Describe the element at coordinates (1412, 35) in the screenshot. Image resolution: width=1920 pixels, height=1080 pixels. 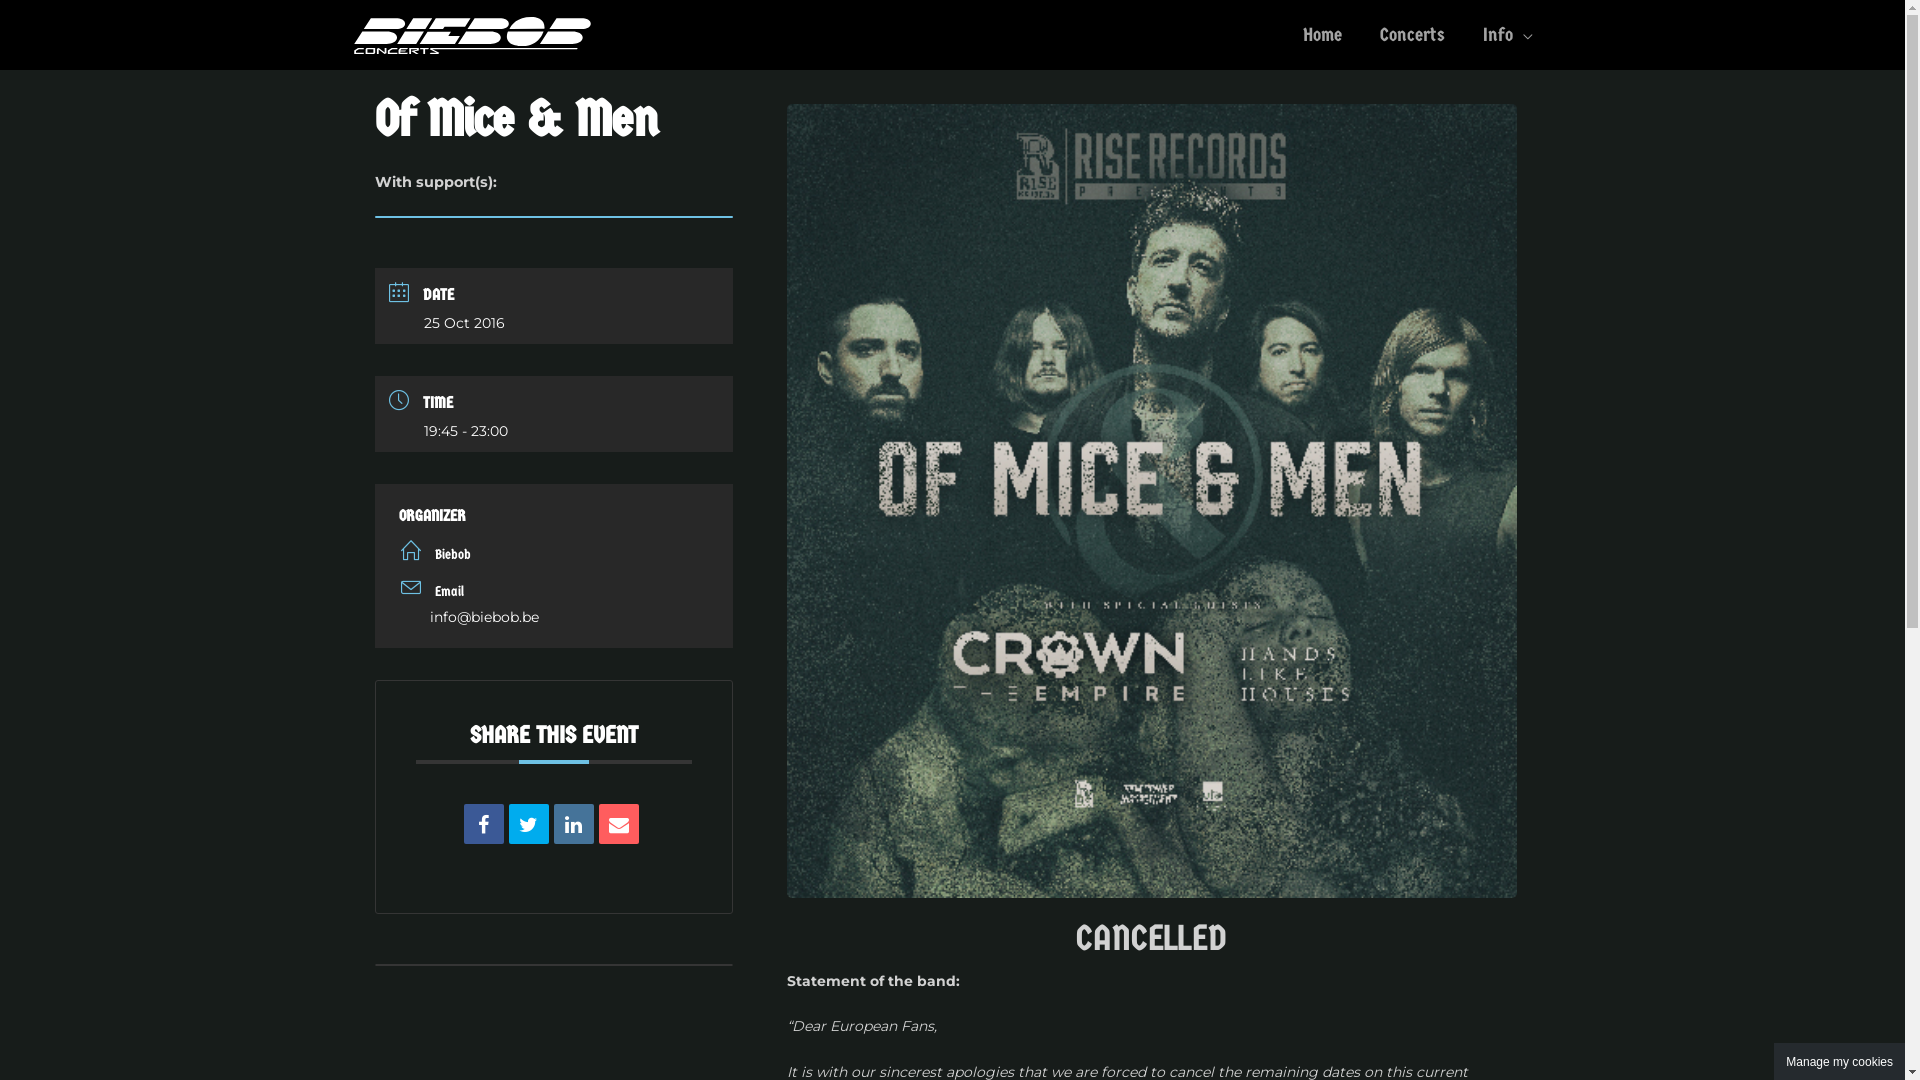
I see `Concerts` at that location.